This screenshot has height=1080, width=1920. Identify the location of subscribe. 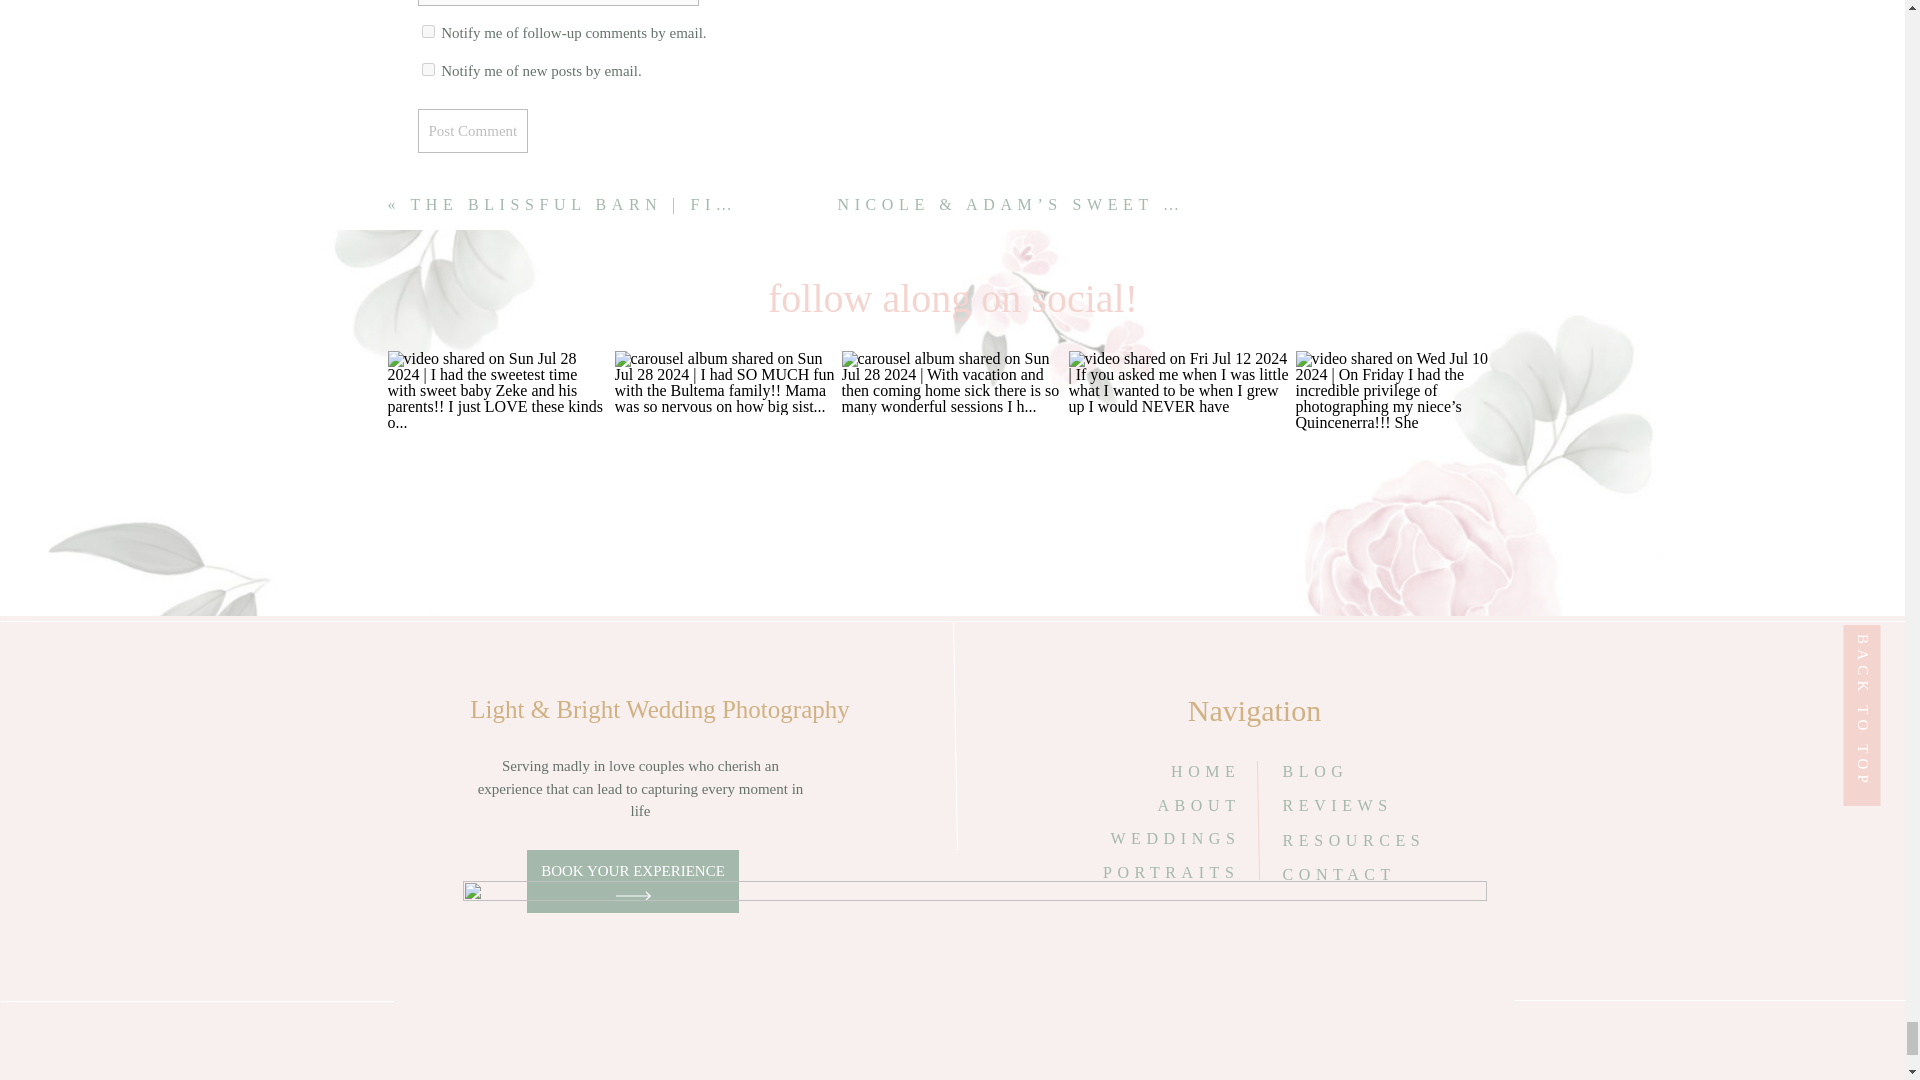
(428, 68).